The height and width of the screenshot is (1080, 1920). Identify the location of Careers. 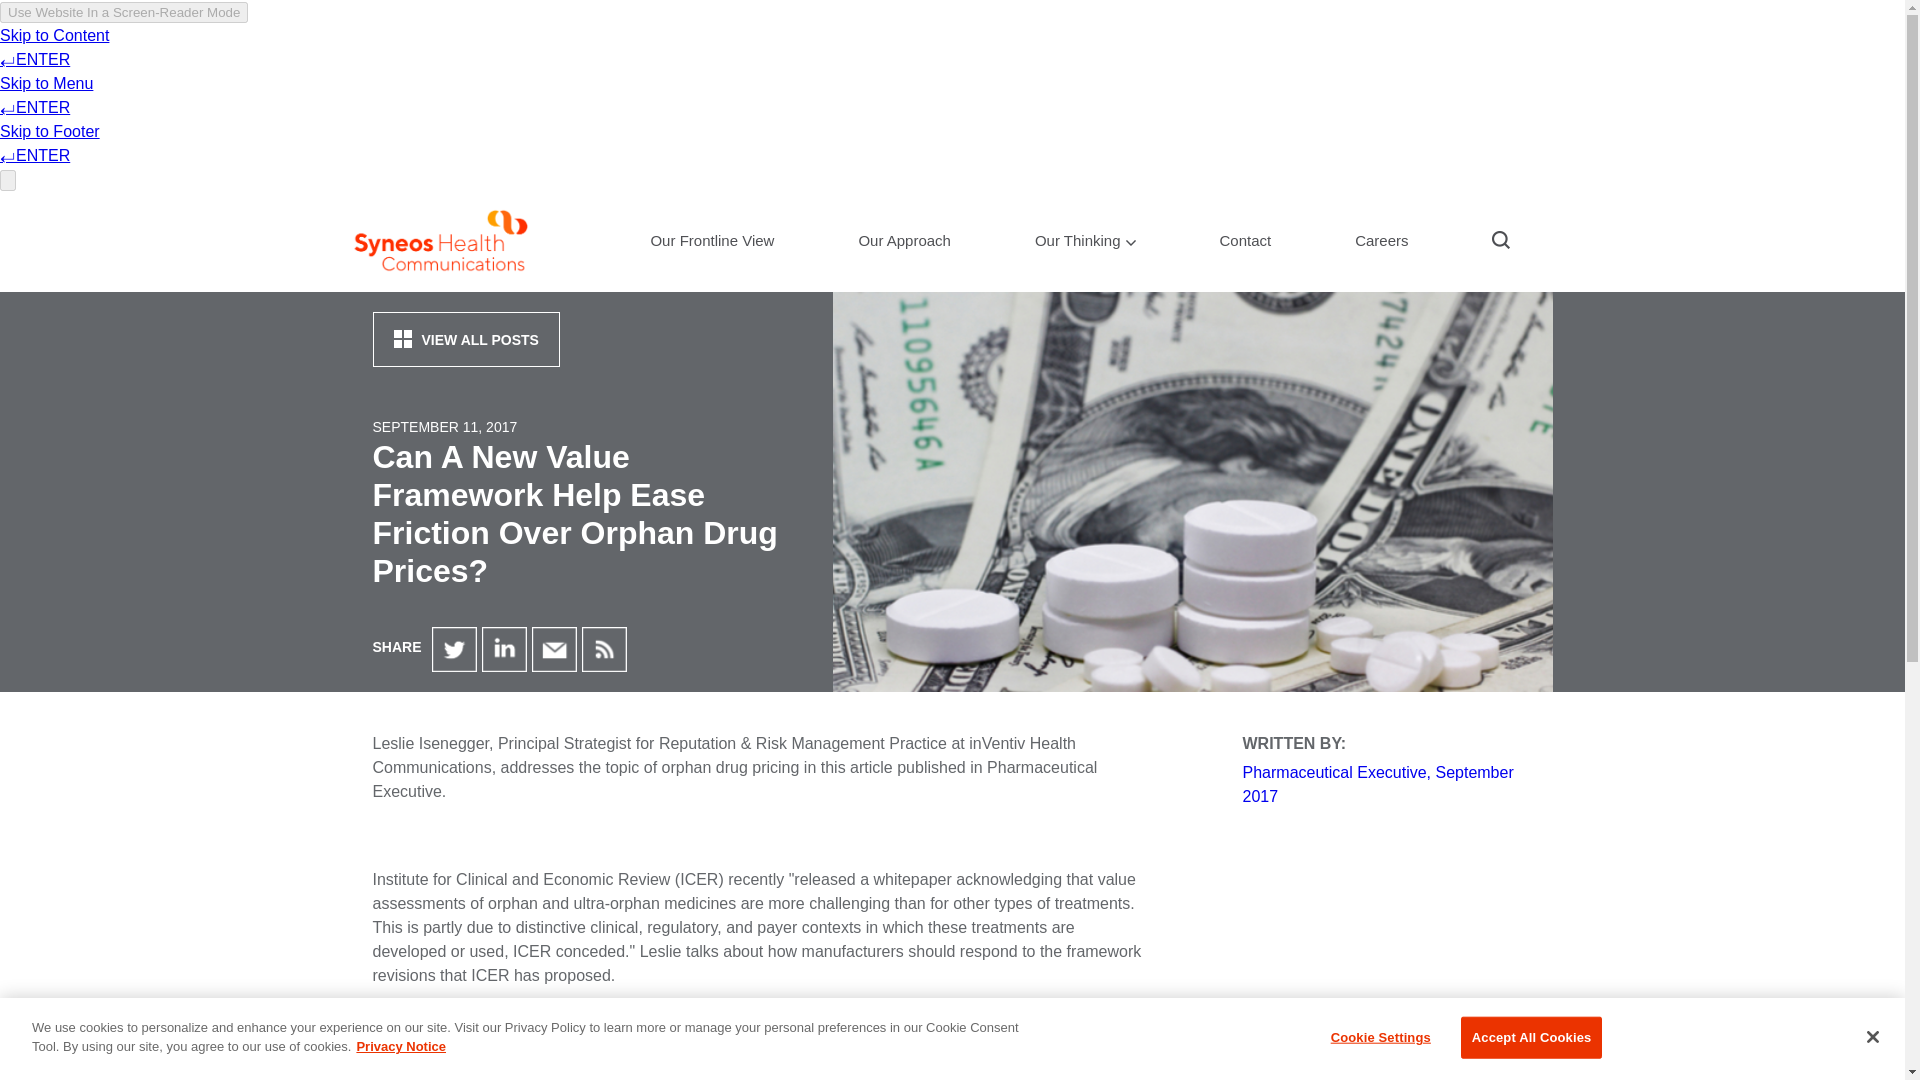
(1381, 250).